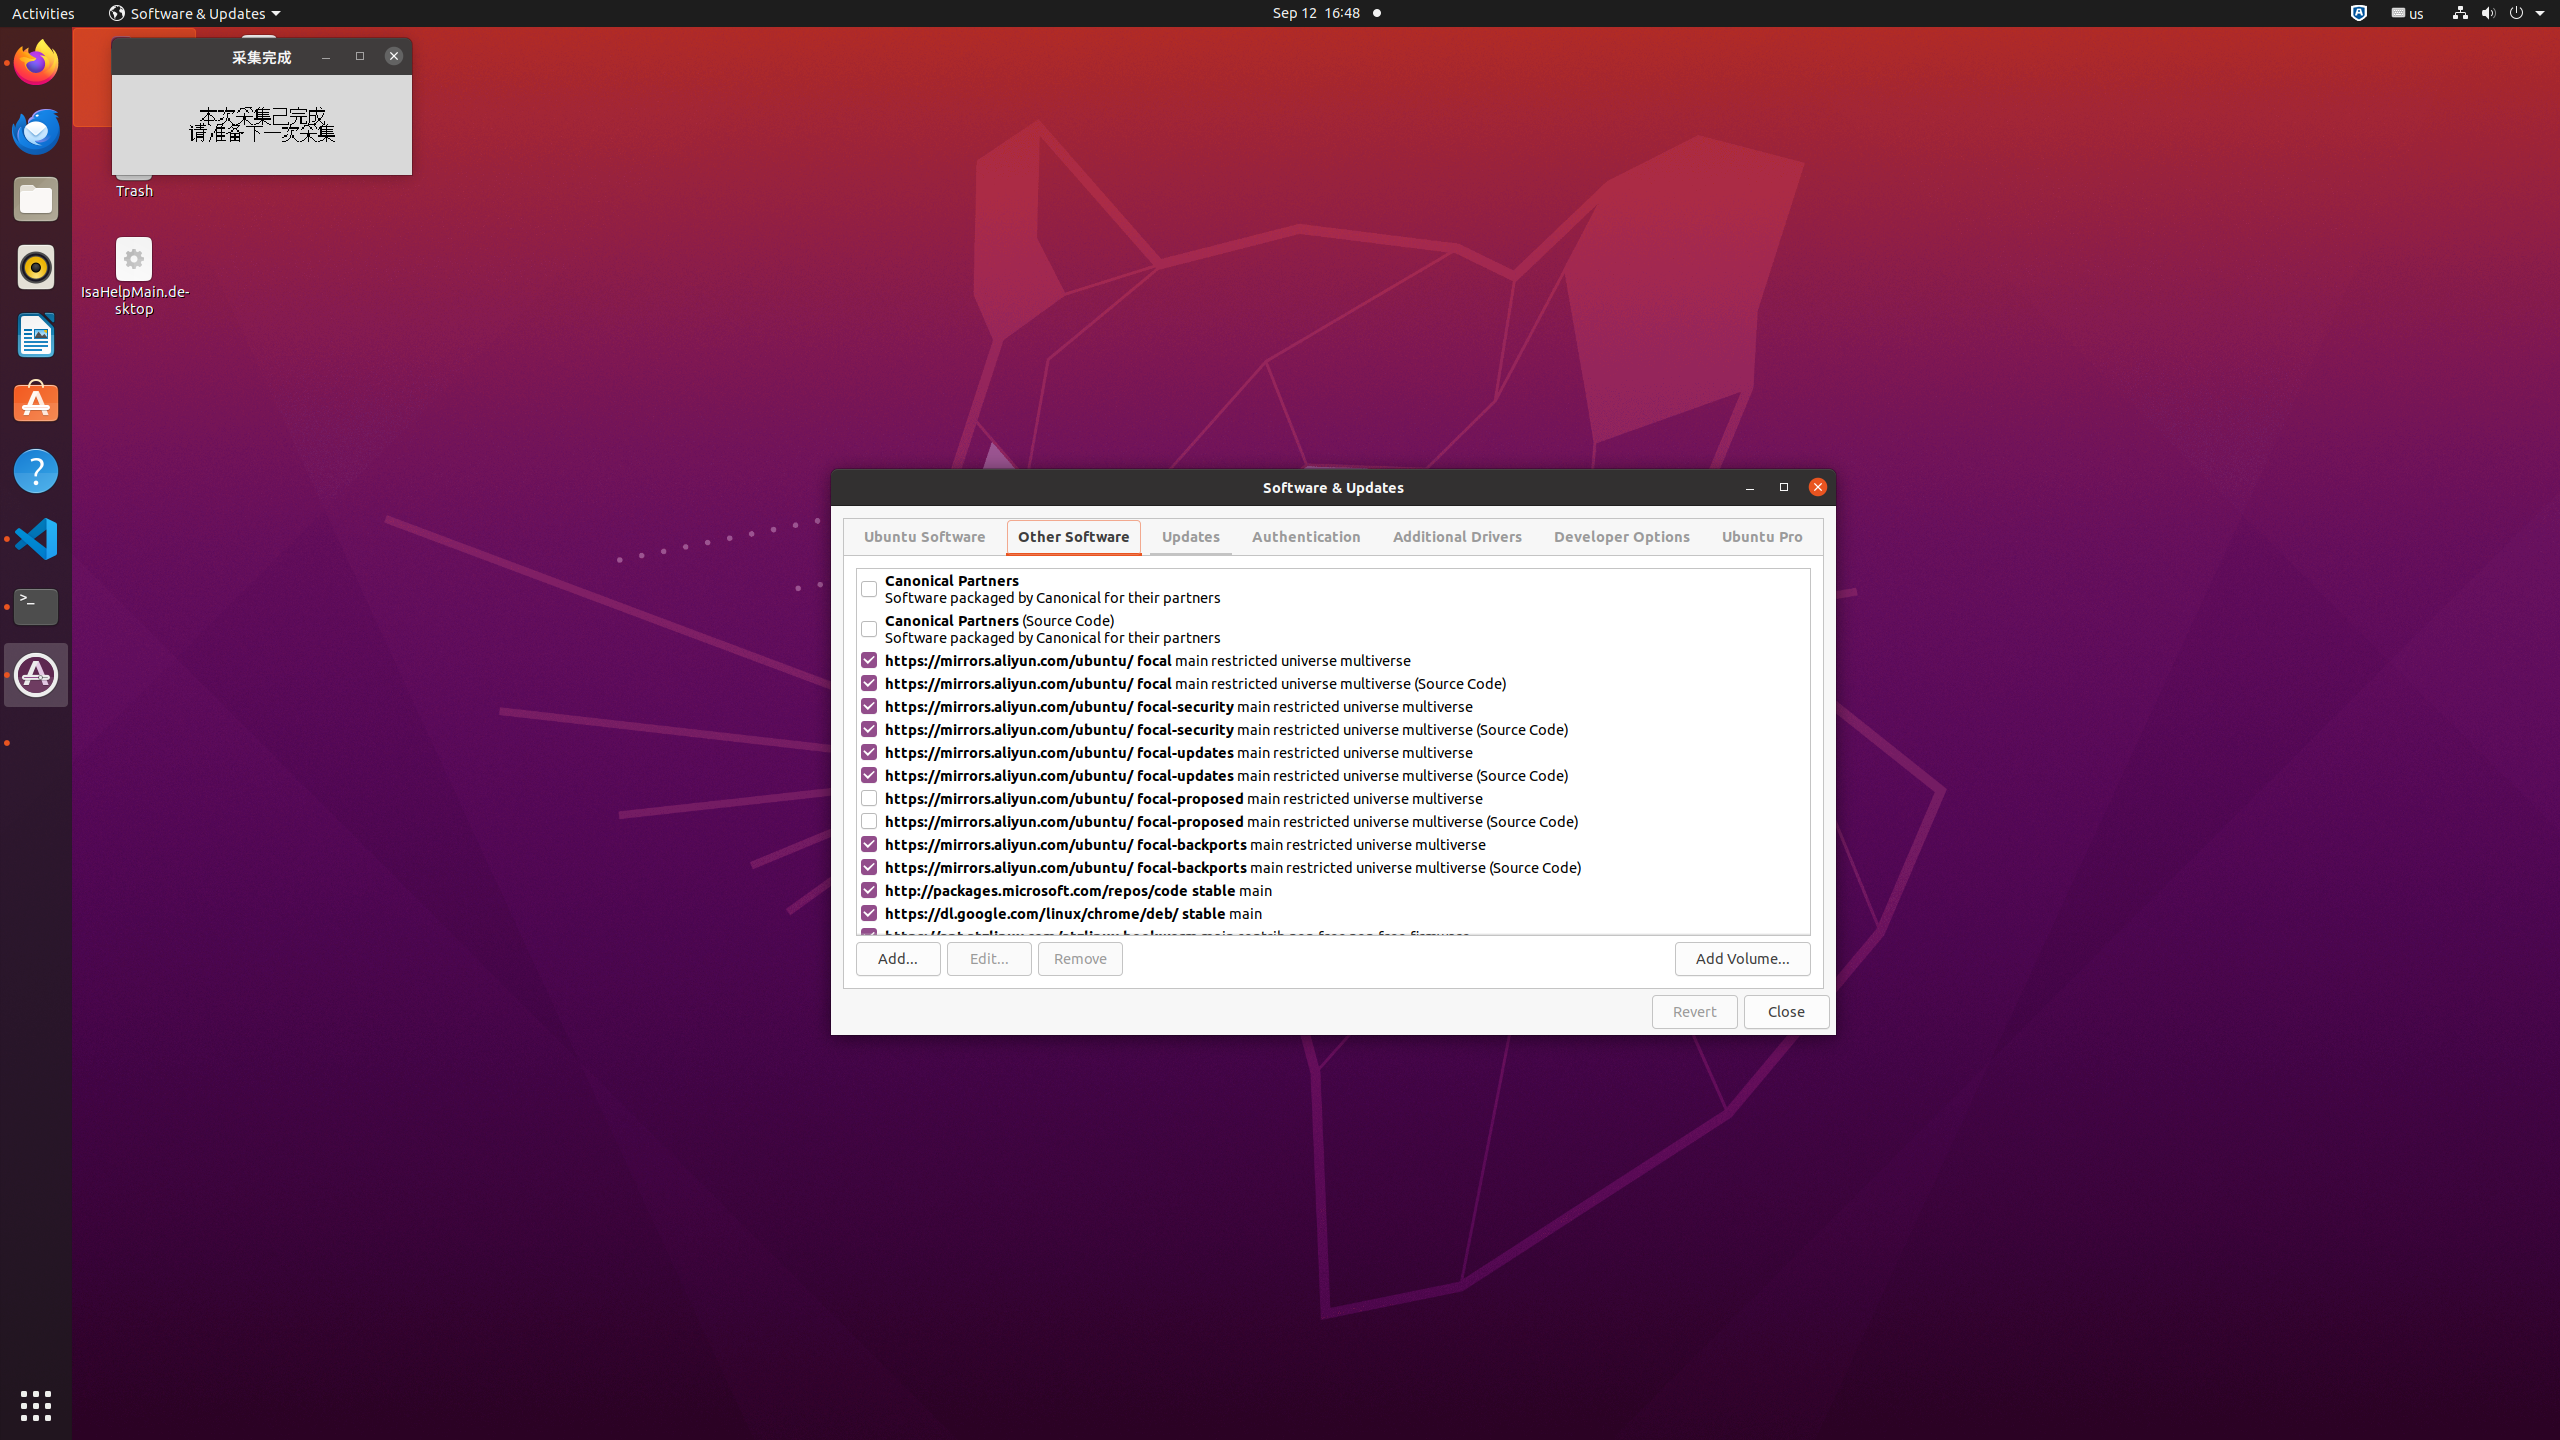  I want to click on https://mirrors.aliyun.com/ubuntu/ focal-backports main restricted universe multiverse, so click(1346, 844).